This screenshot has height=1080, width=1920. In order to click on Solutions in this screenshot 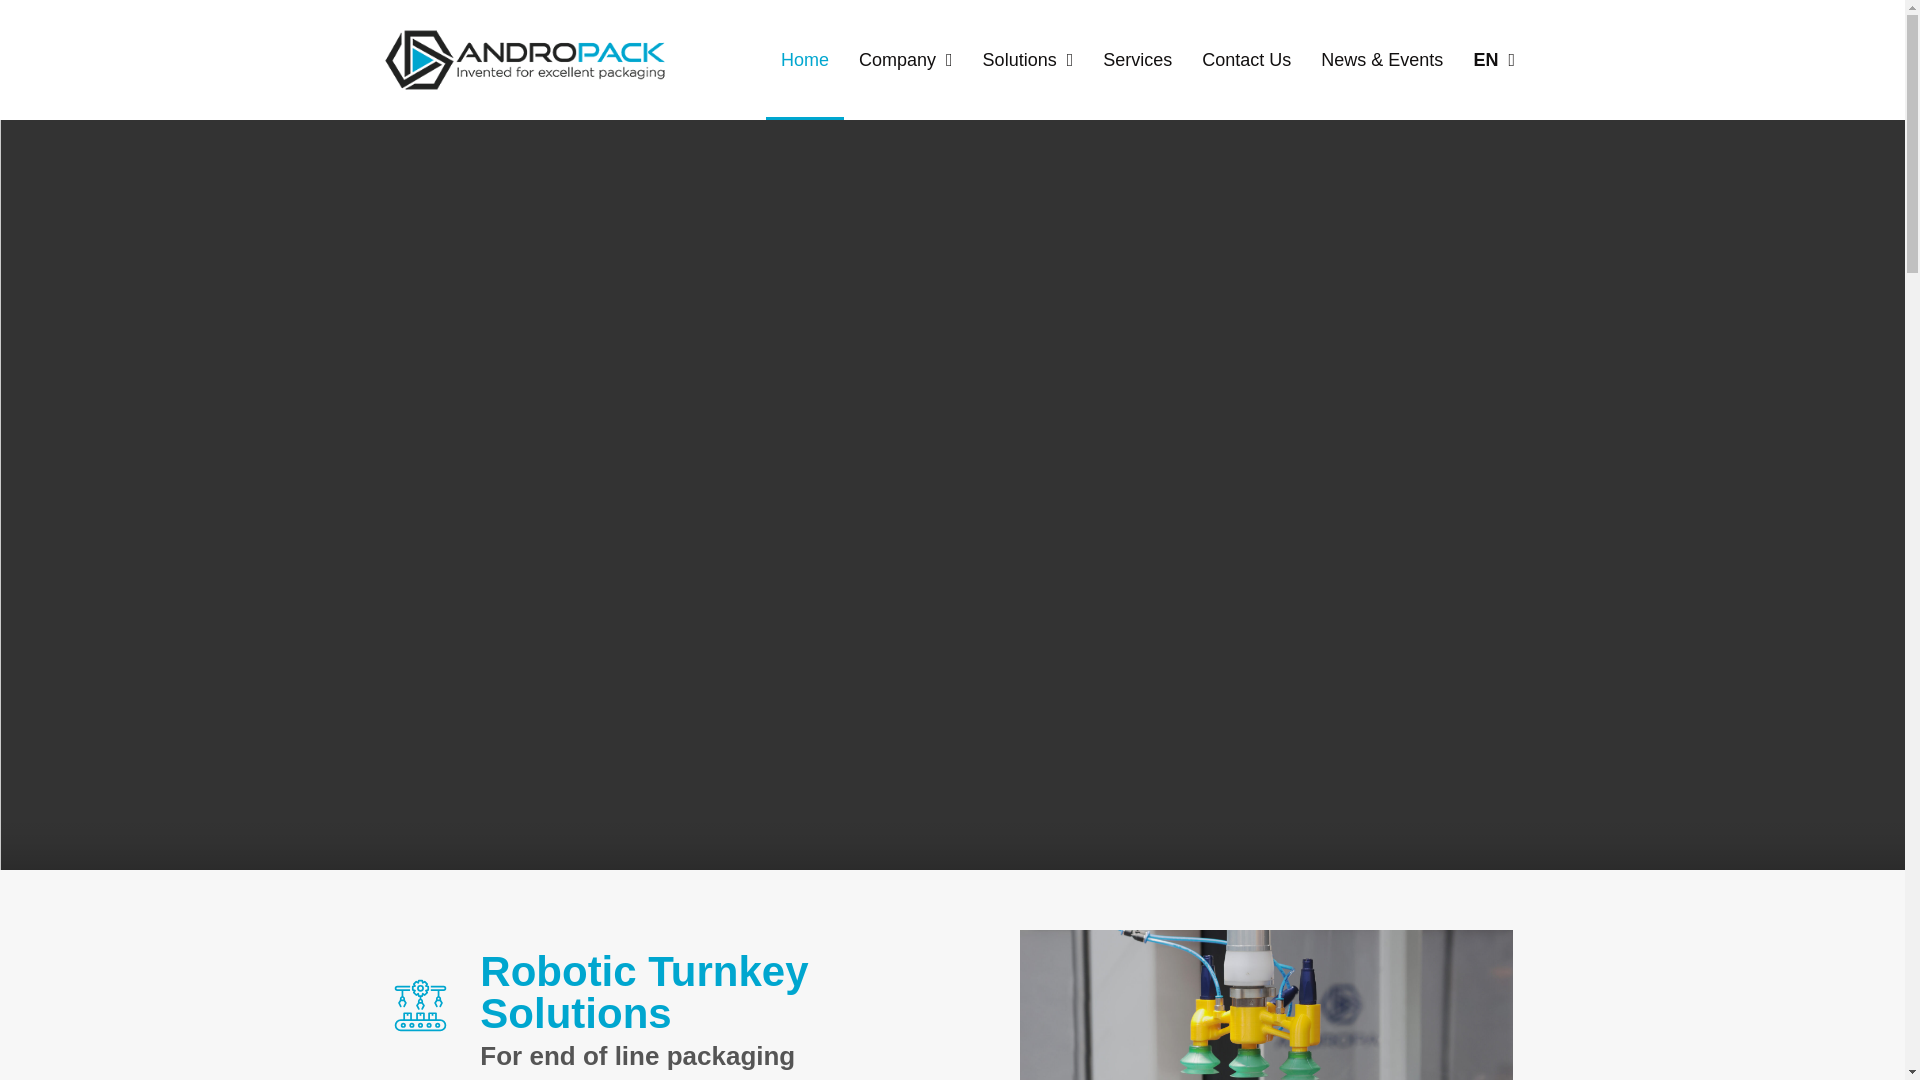, I will do `click(1028, 60)`.